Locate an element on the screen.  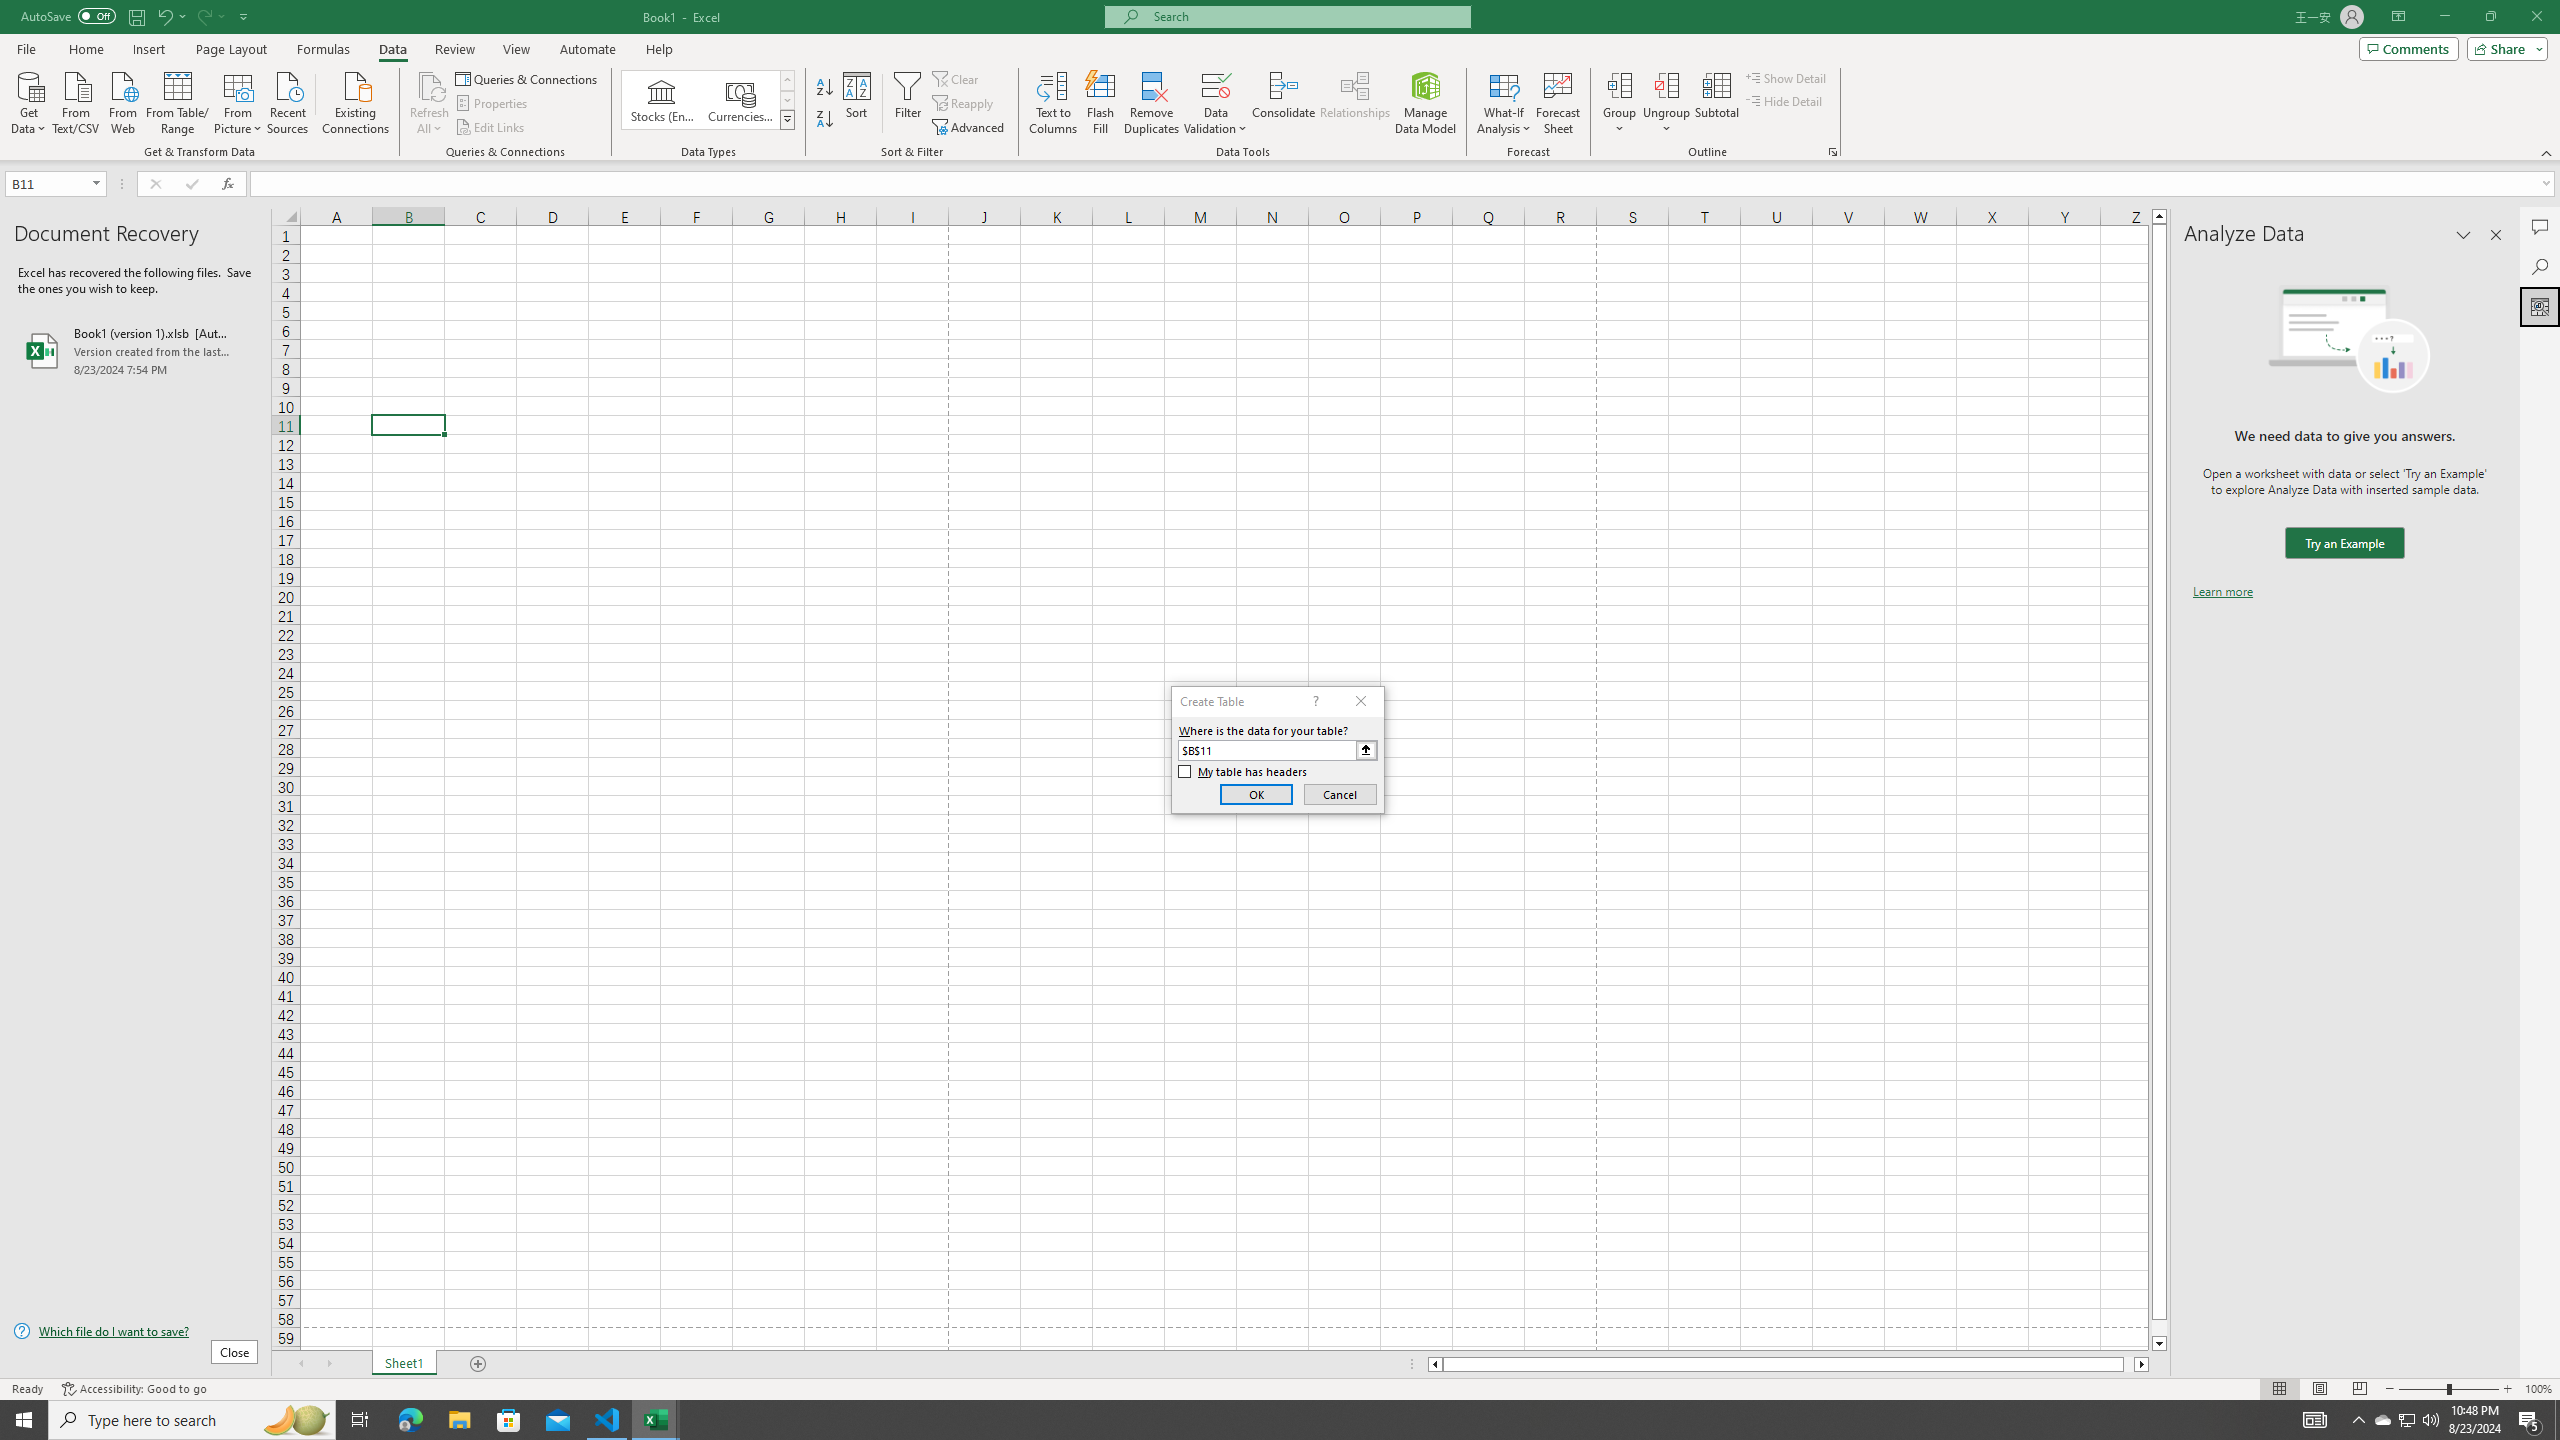
Clear is located at coordinates (957, 78).